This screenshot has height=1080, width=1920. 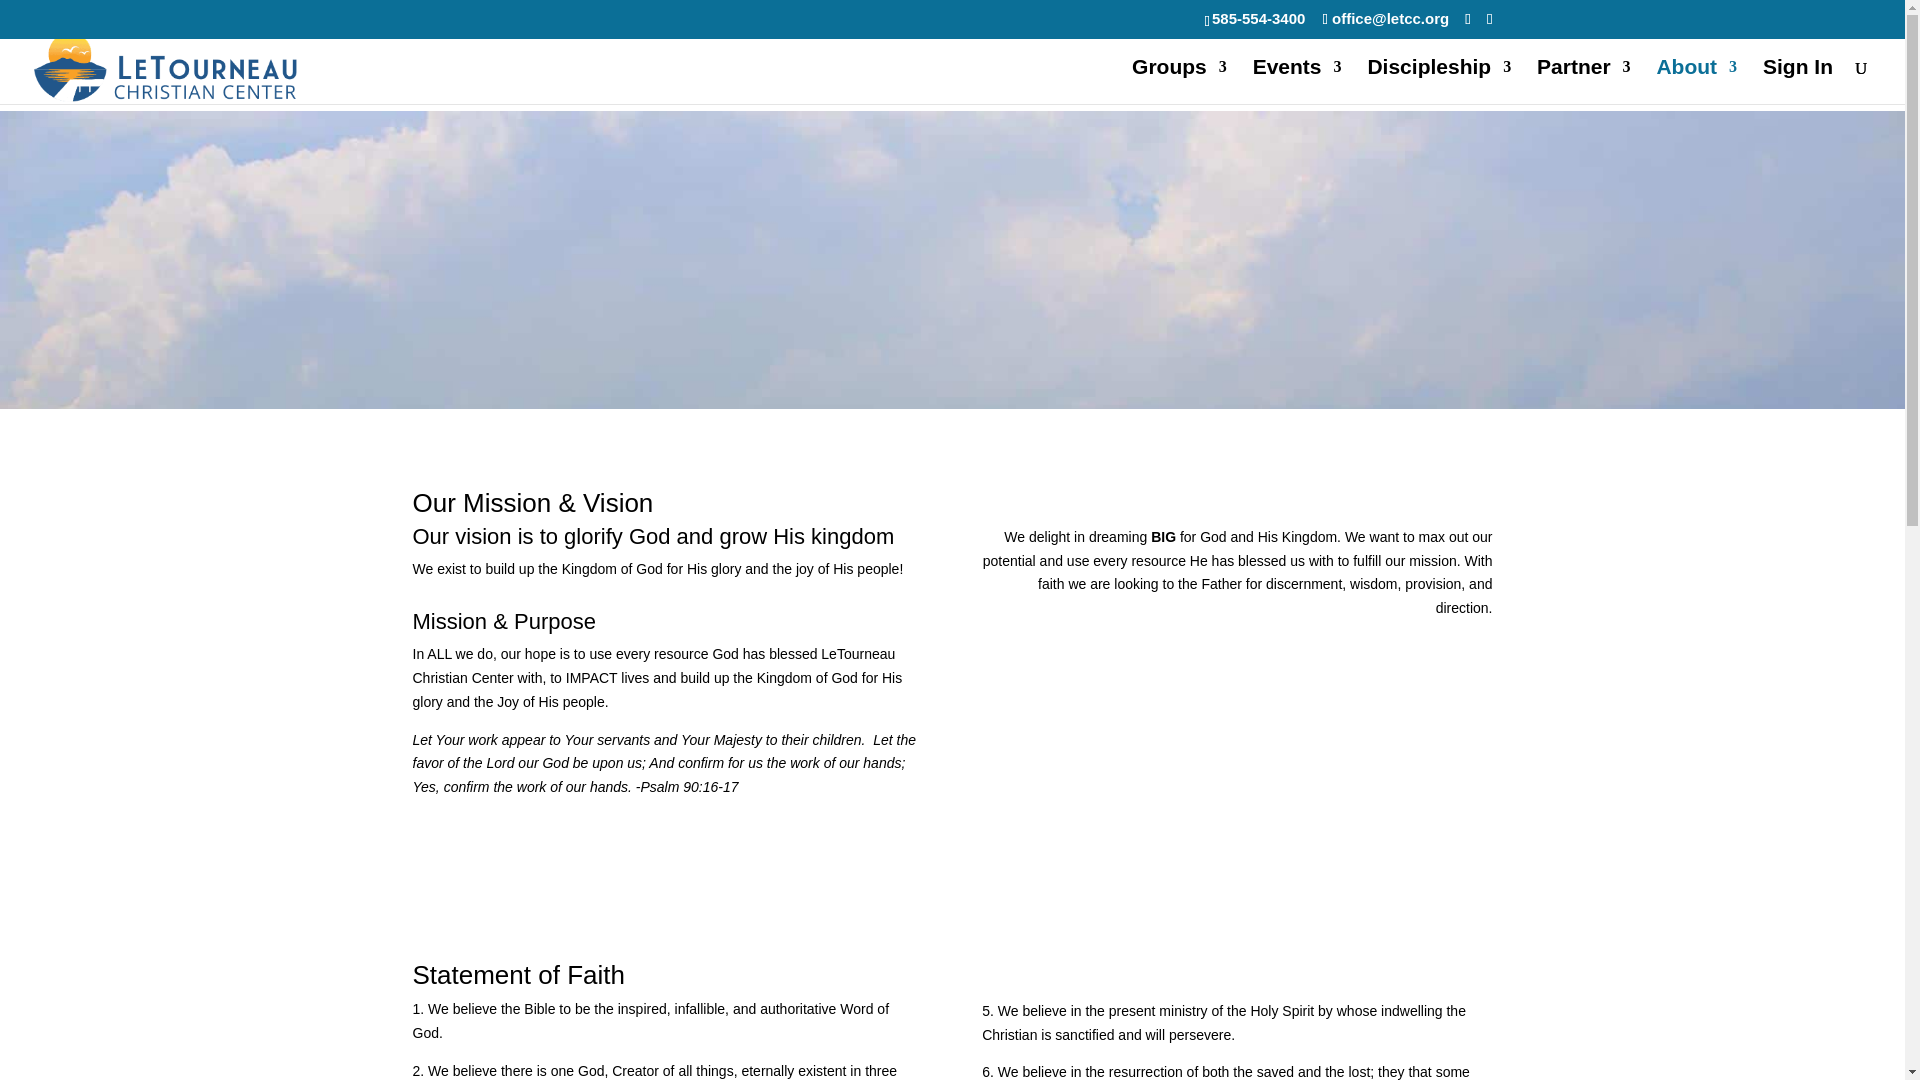 I want to click on Events, so click(x=1298, y=82).